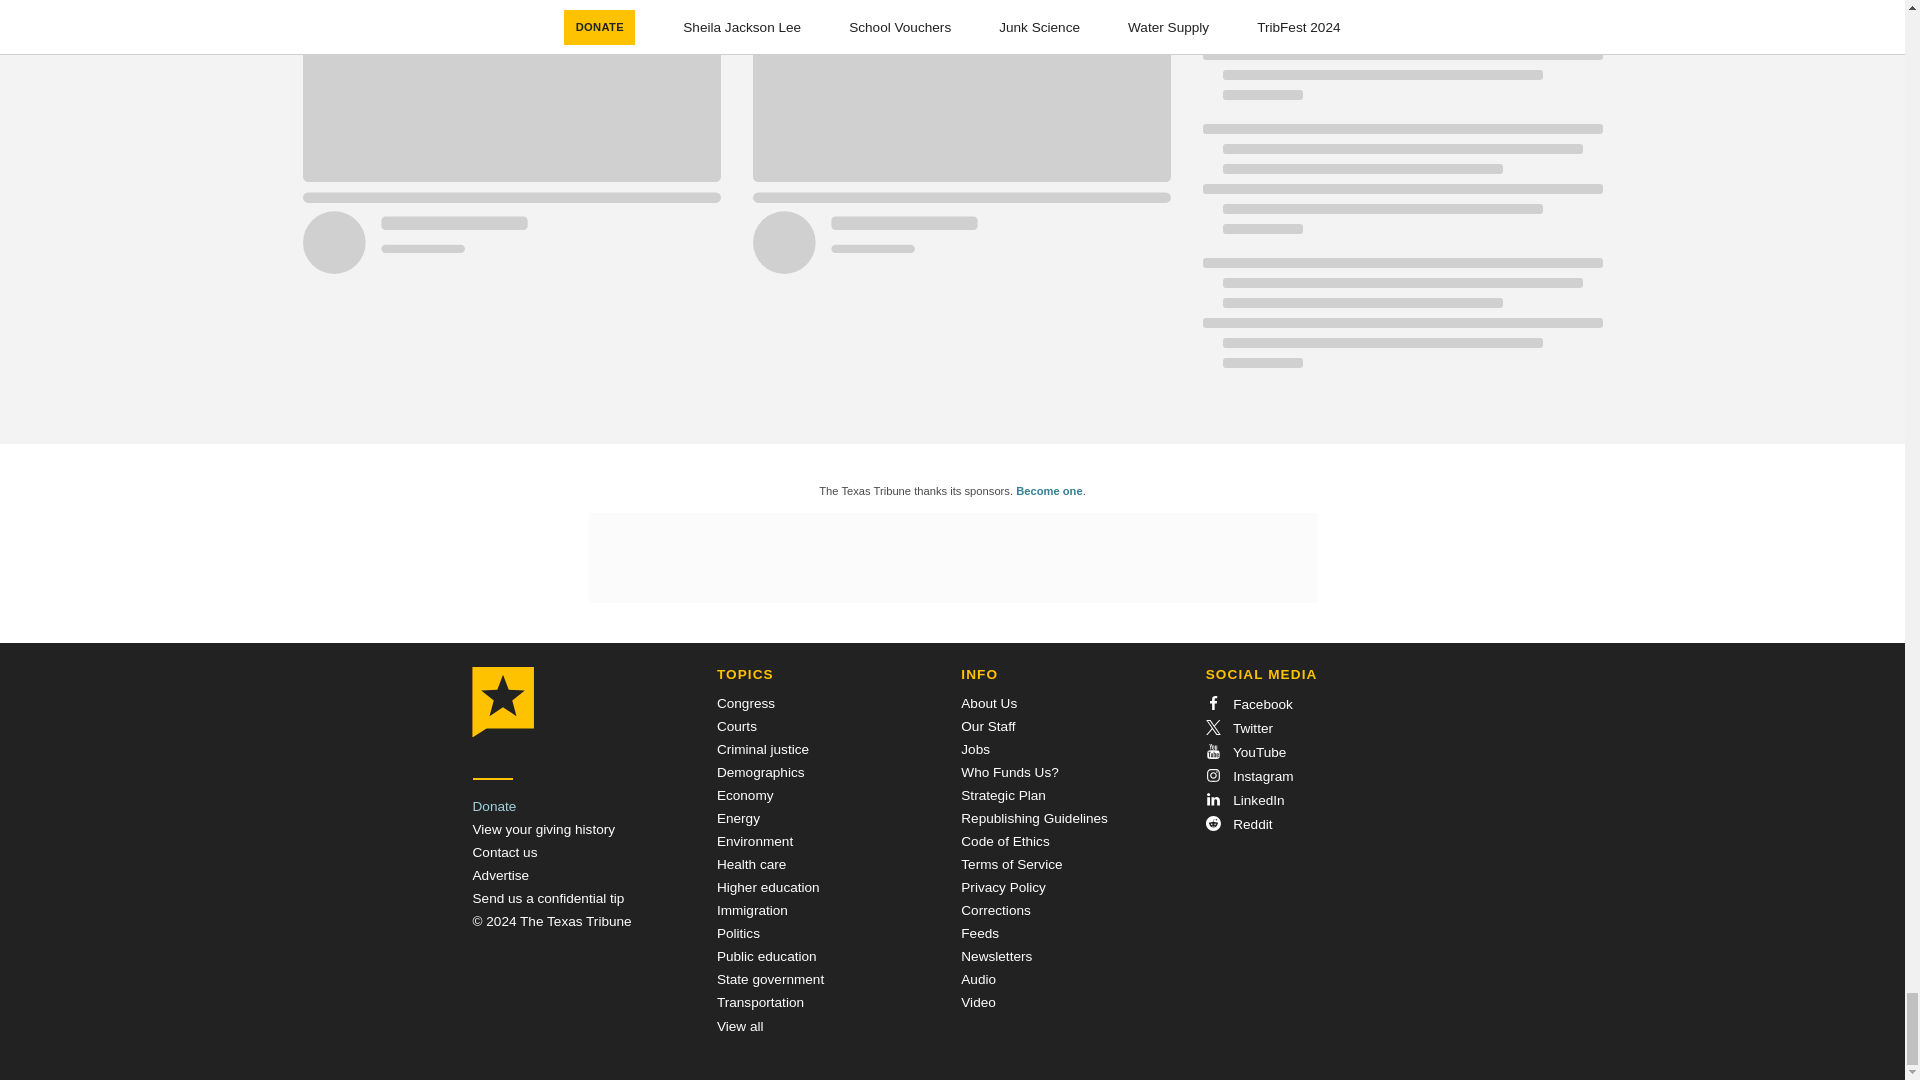 The image size is (1920, 1080). What do you see at coordinates (1004, 796) in the screenshot?
I see `Strategic Plan` at bounding box center [1004, 796].